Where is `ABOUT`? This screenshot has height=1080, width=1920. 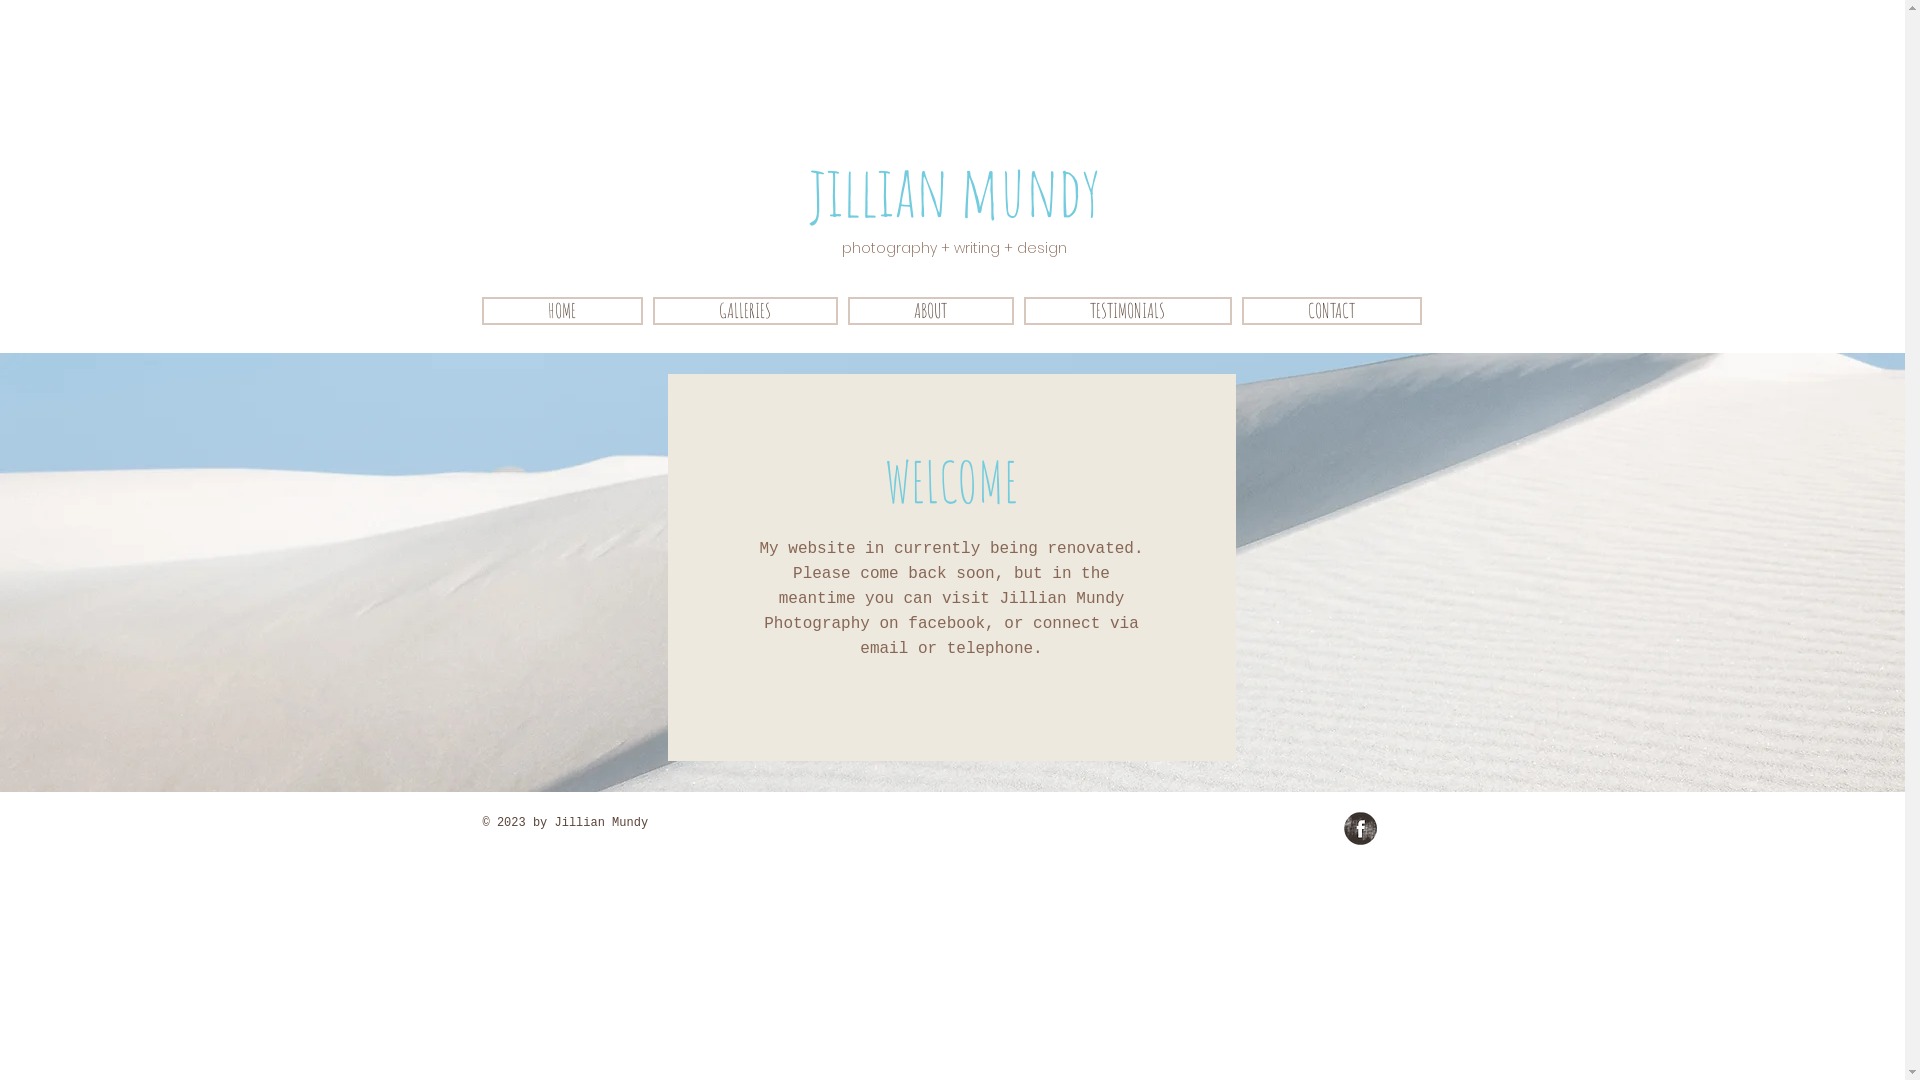
ABOUT is located at coordinates (930, 311).